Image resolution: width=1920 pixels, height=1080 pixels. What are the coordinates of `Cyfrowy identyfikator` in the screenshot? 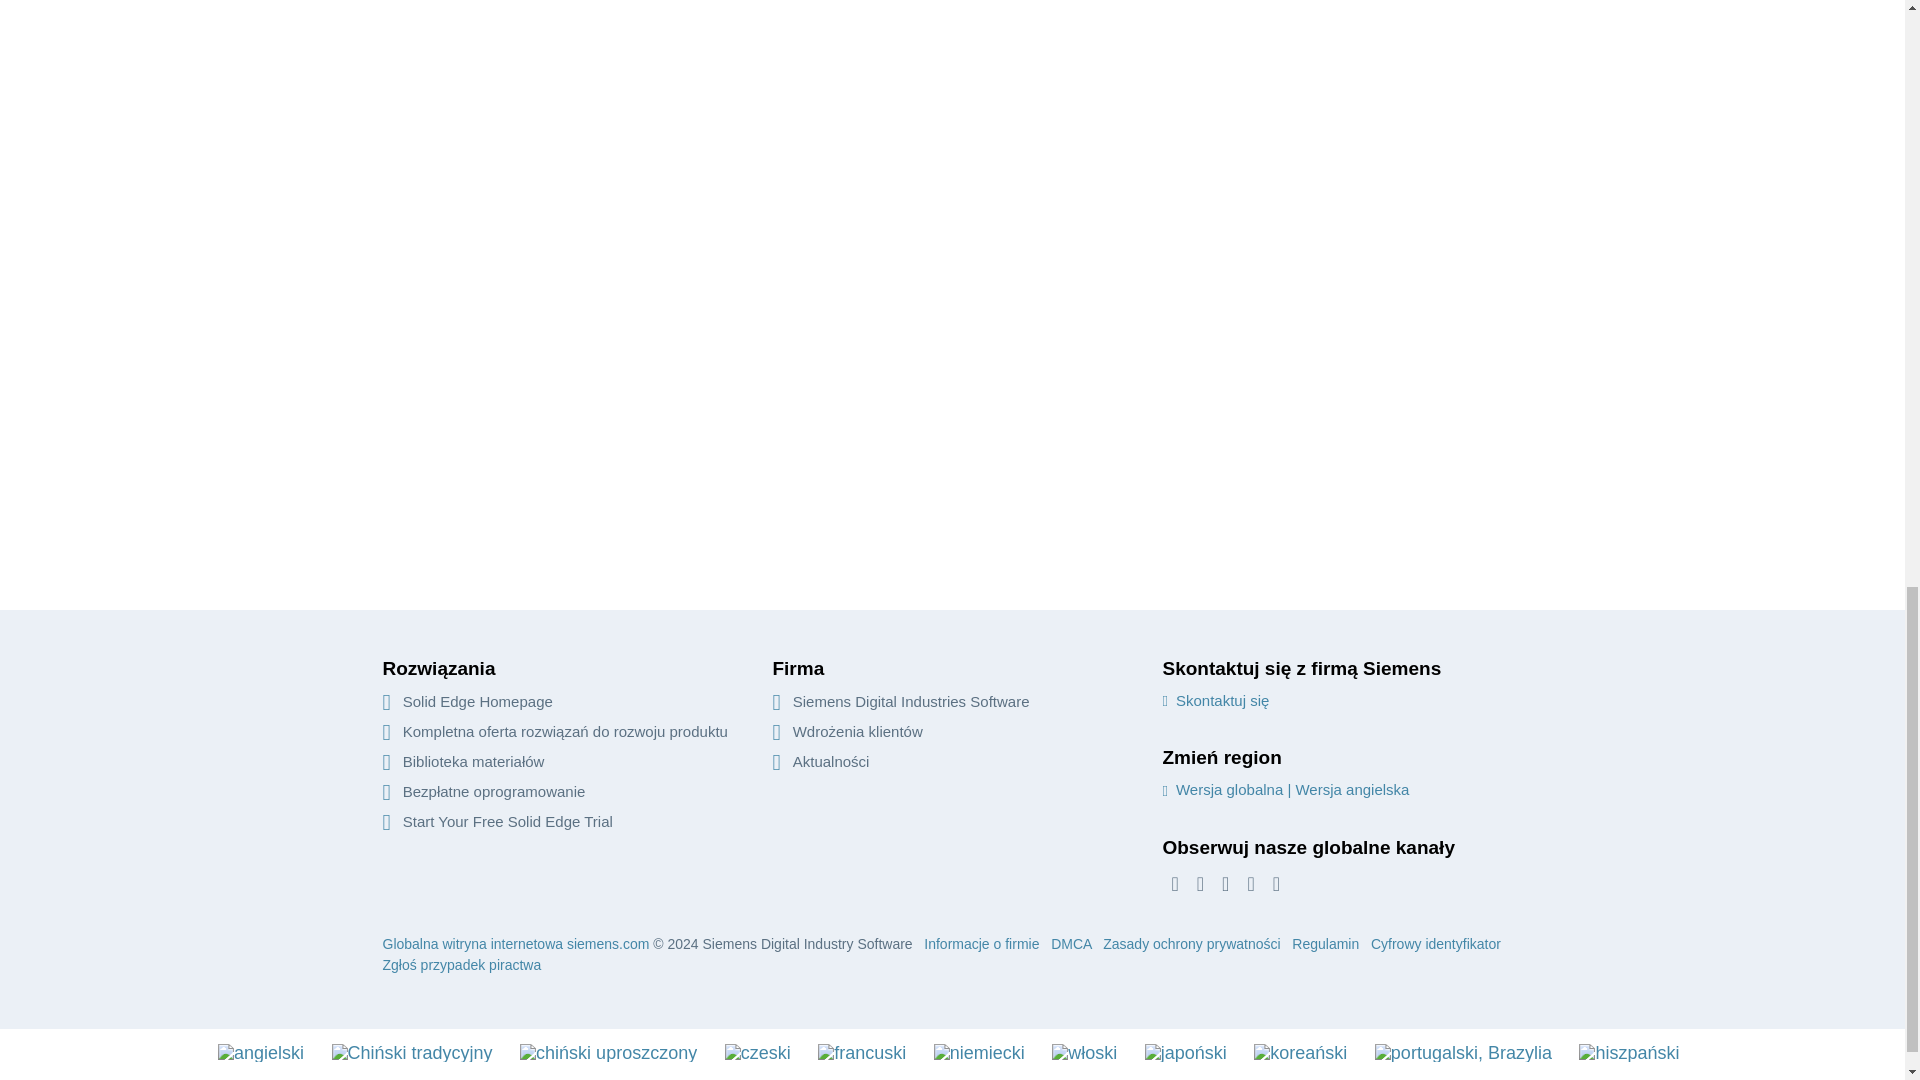 It's located at (1436, 944).